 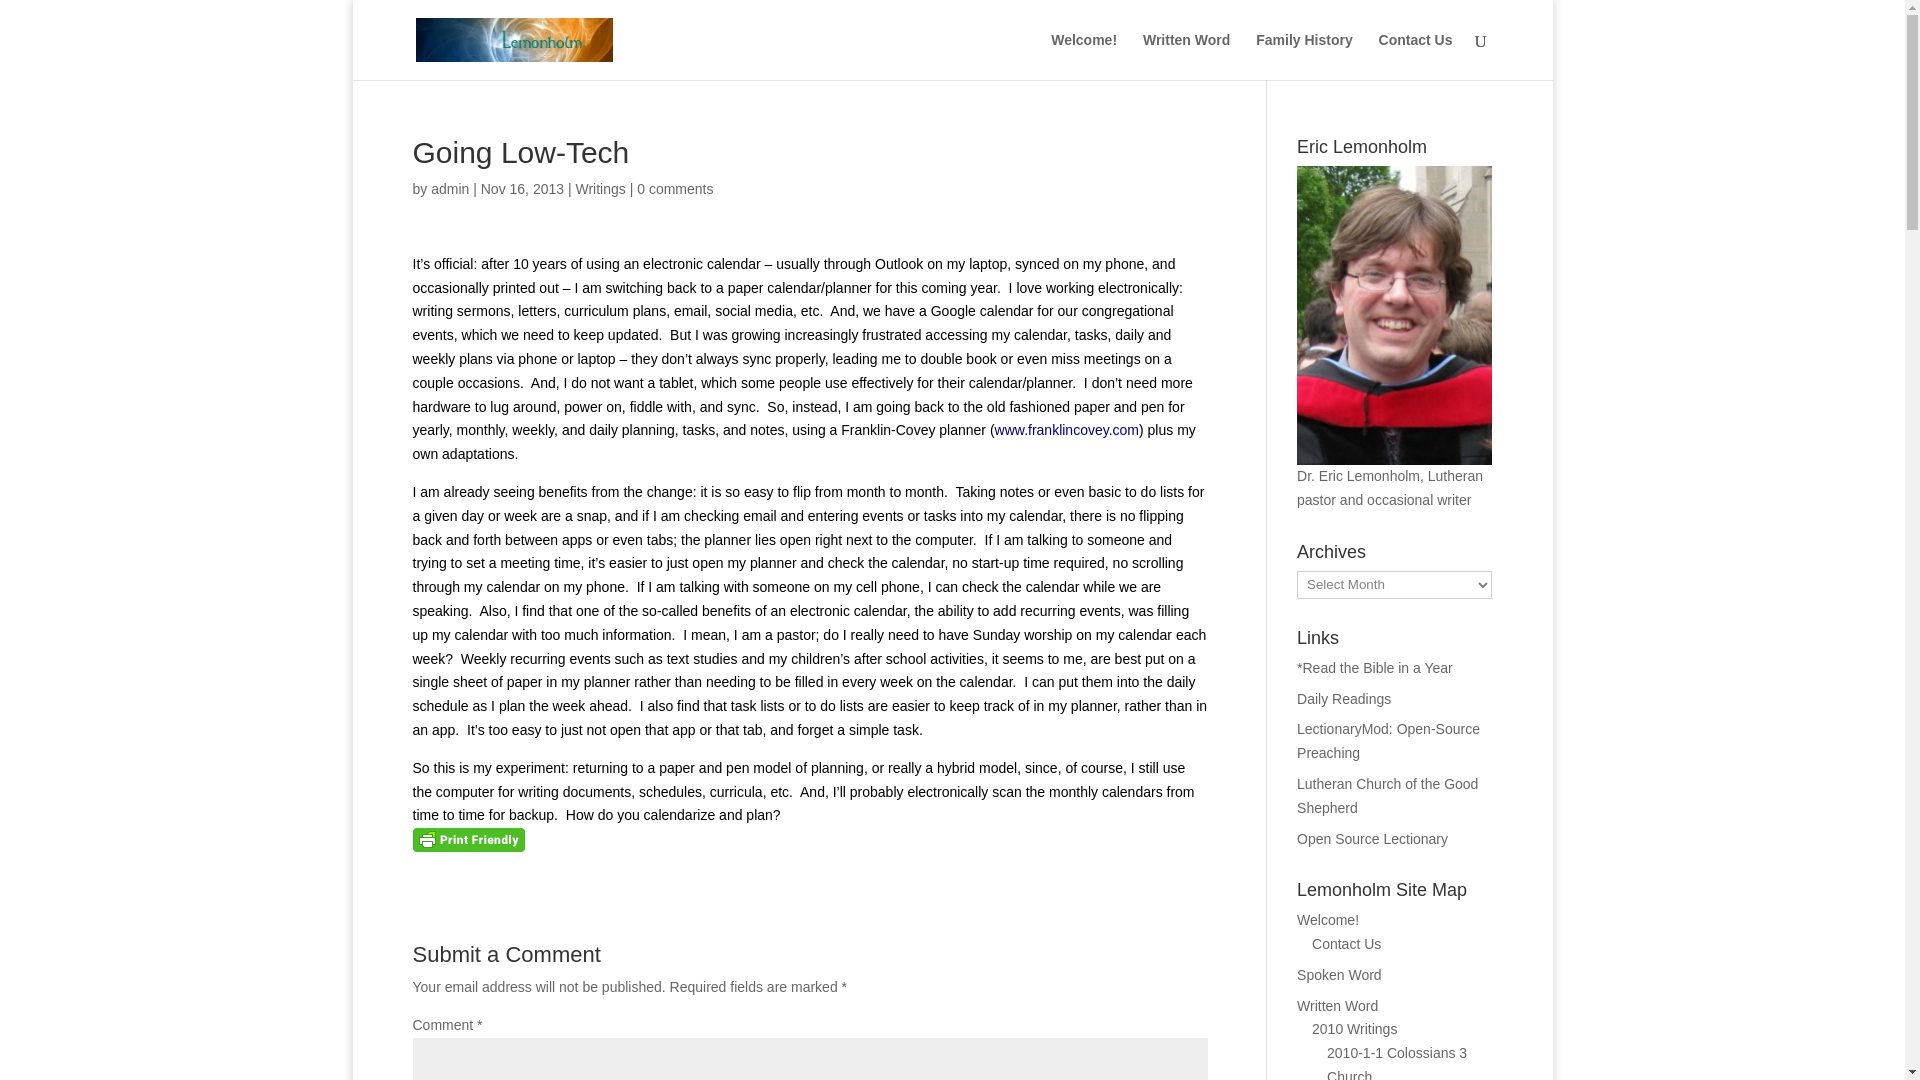 I want to click on 2010-1-1 Colossians 3 Church, so click(x=1396, y=1062).